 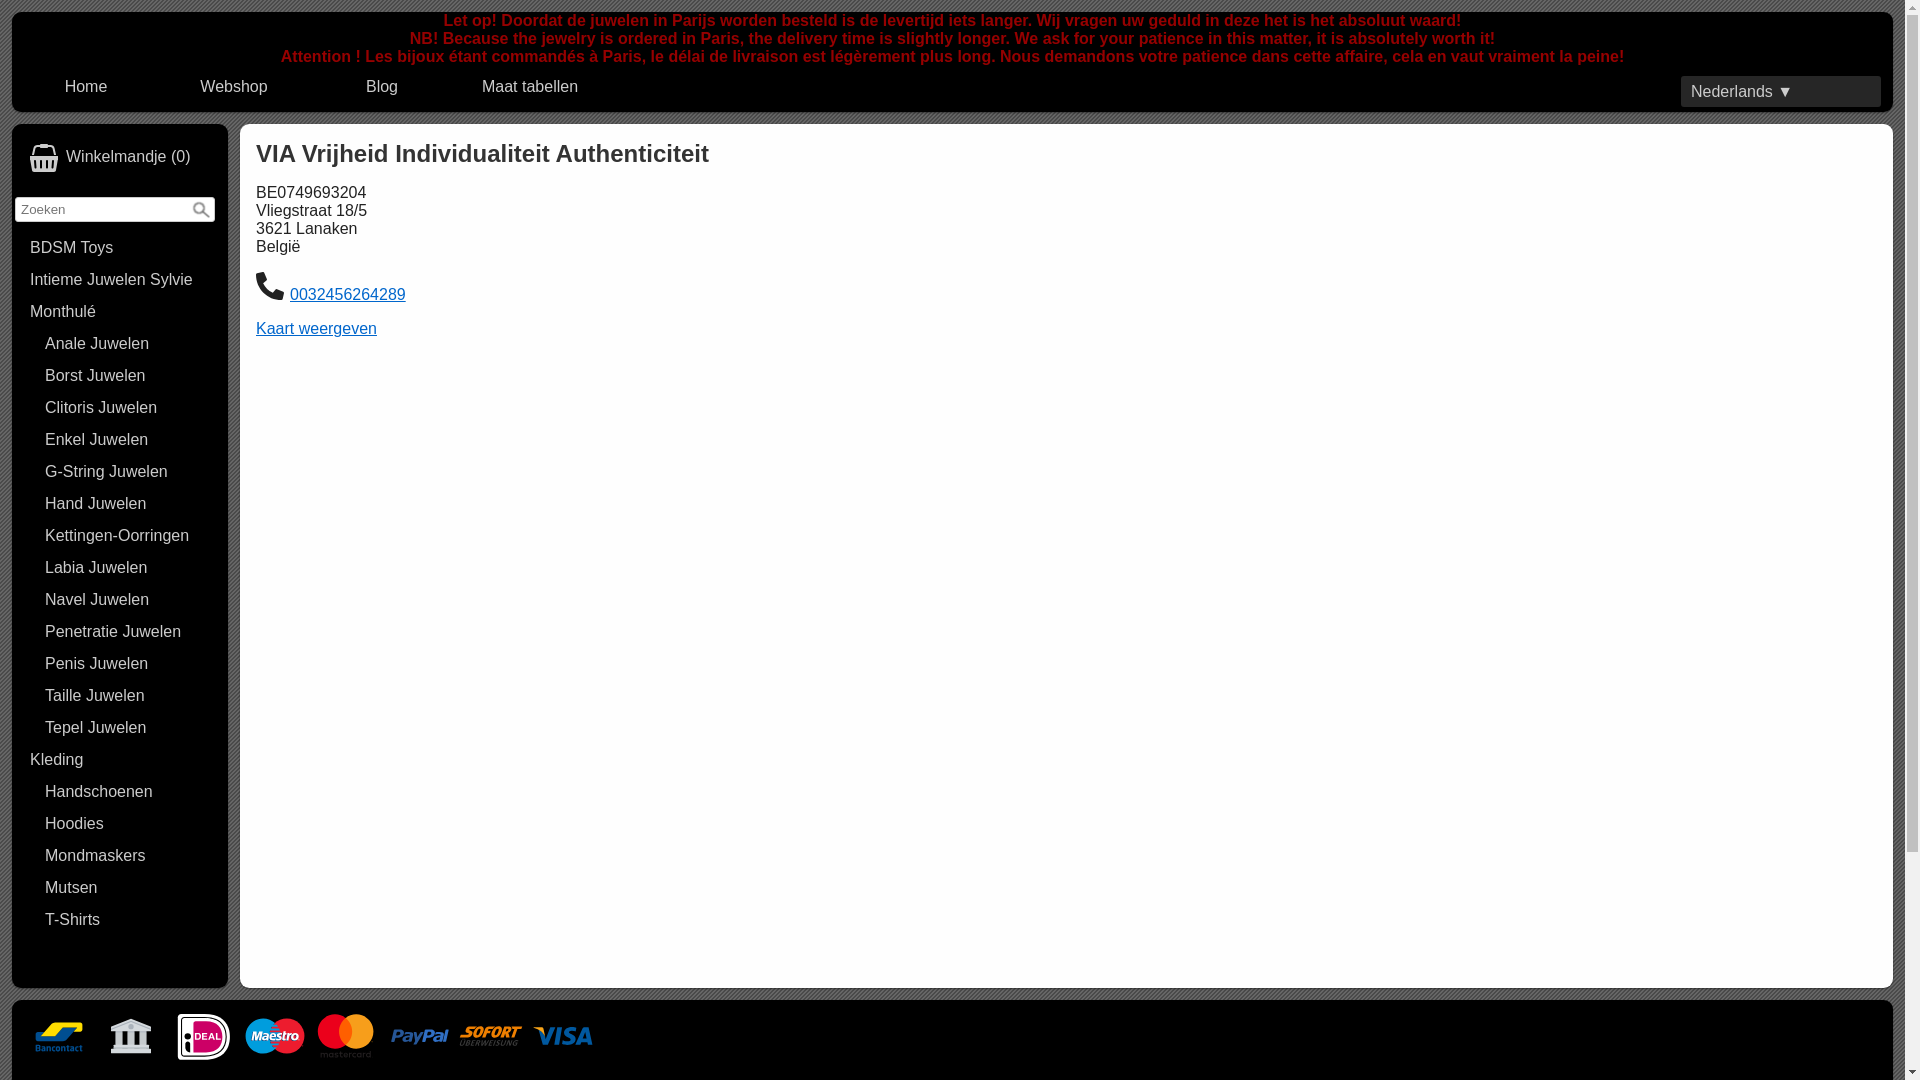 What do you see at coordinates (128, 600) in the screenshot?
I see `Navel Juwelen` at bounding box center [128, 600].